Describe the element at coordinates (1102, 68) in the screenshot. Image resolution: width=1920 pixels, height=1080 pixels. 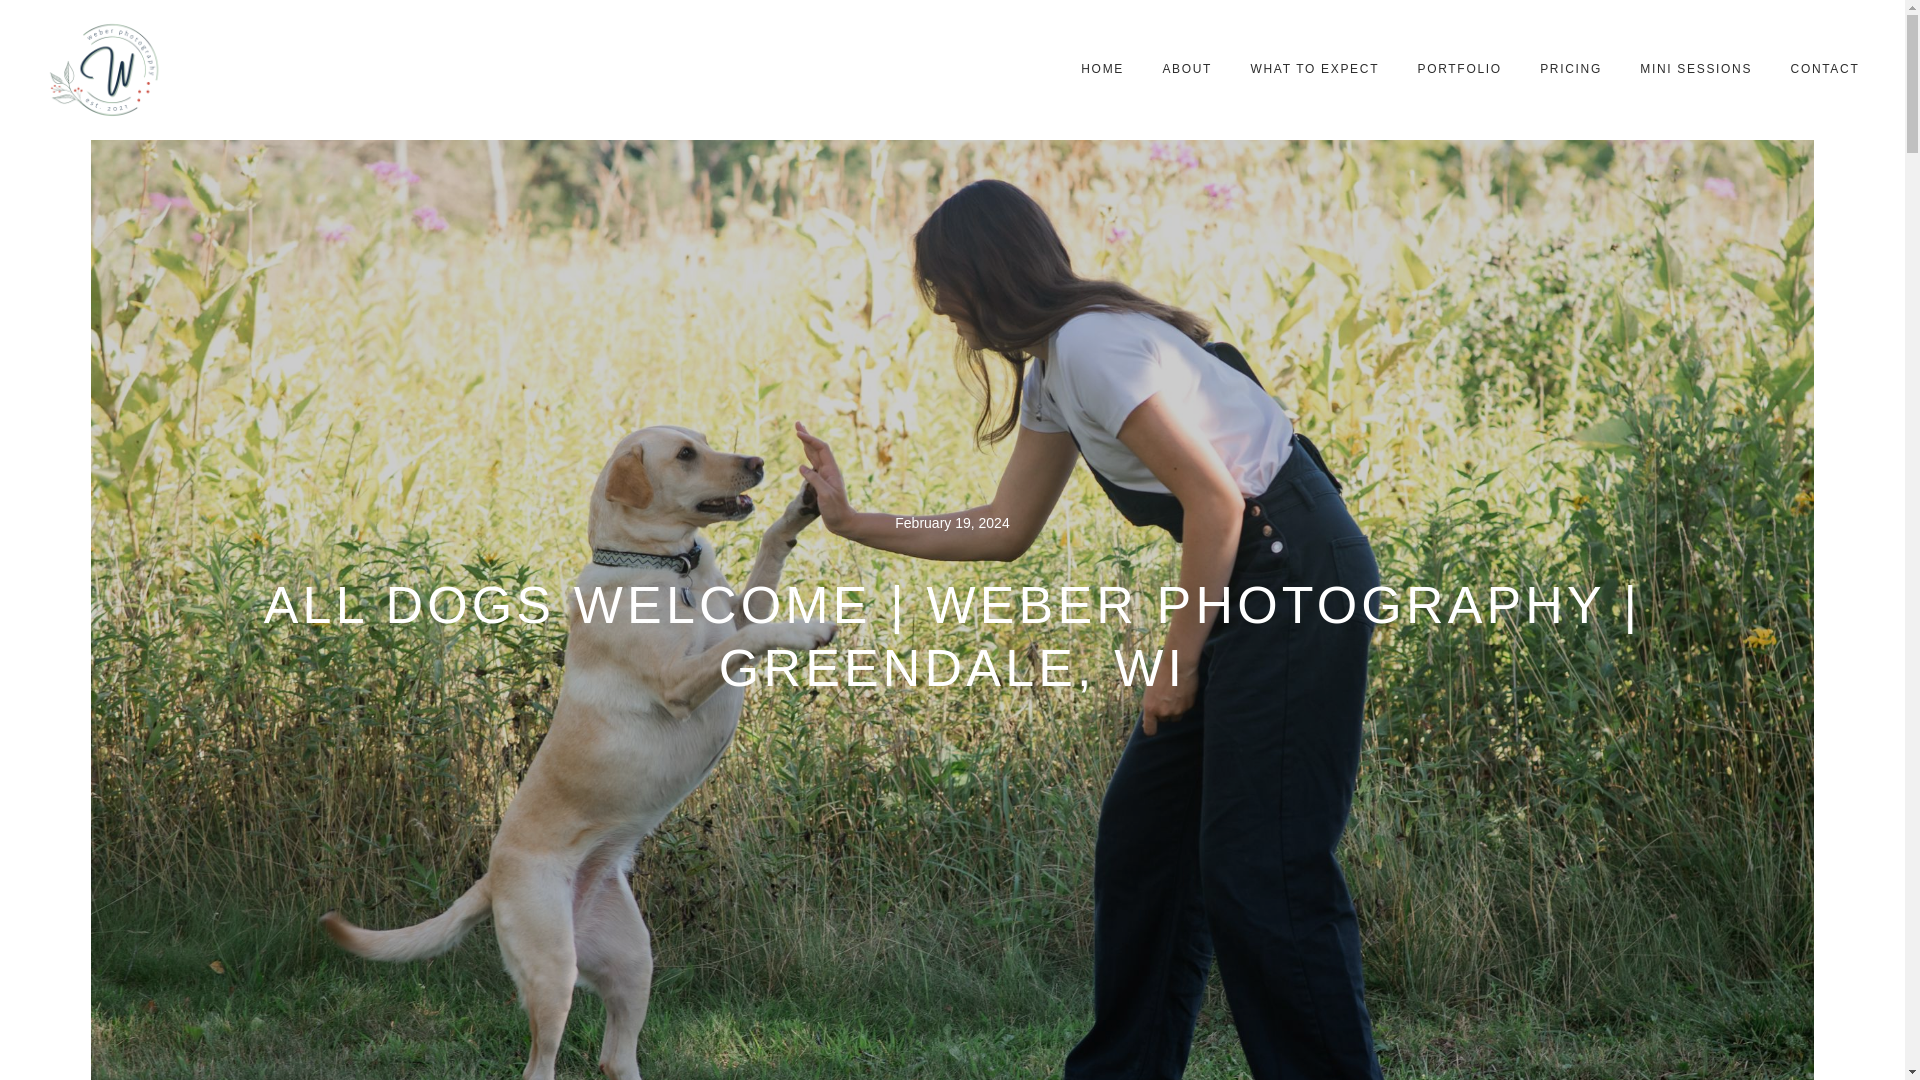
I see `HOME` at that location.